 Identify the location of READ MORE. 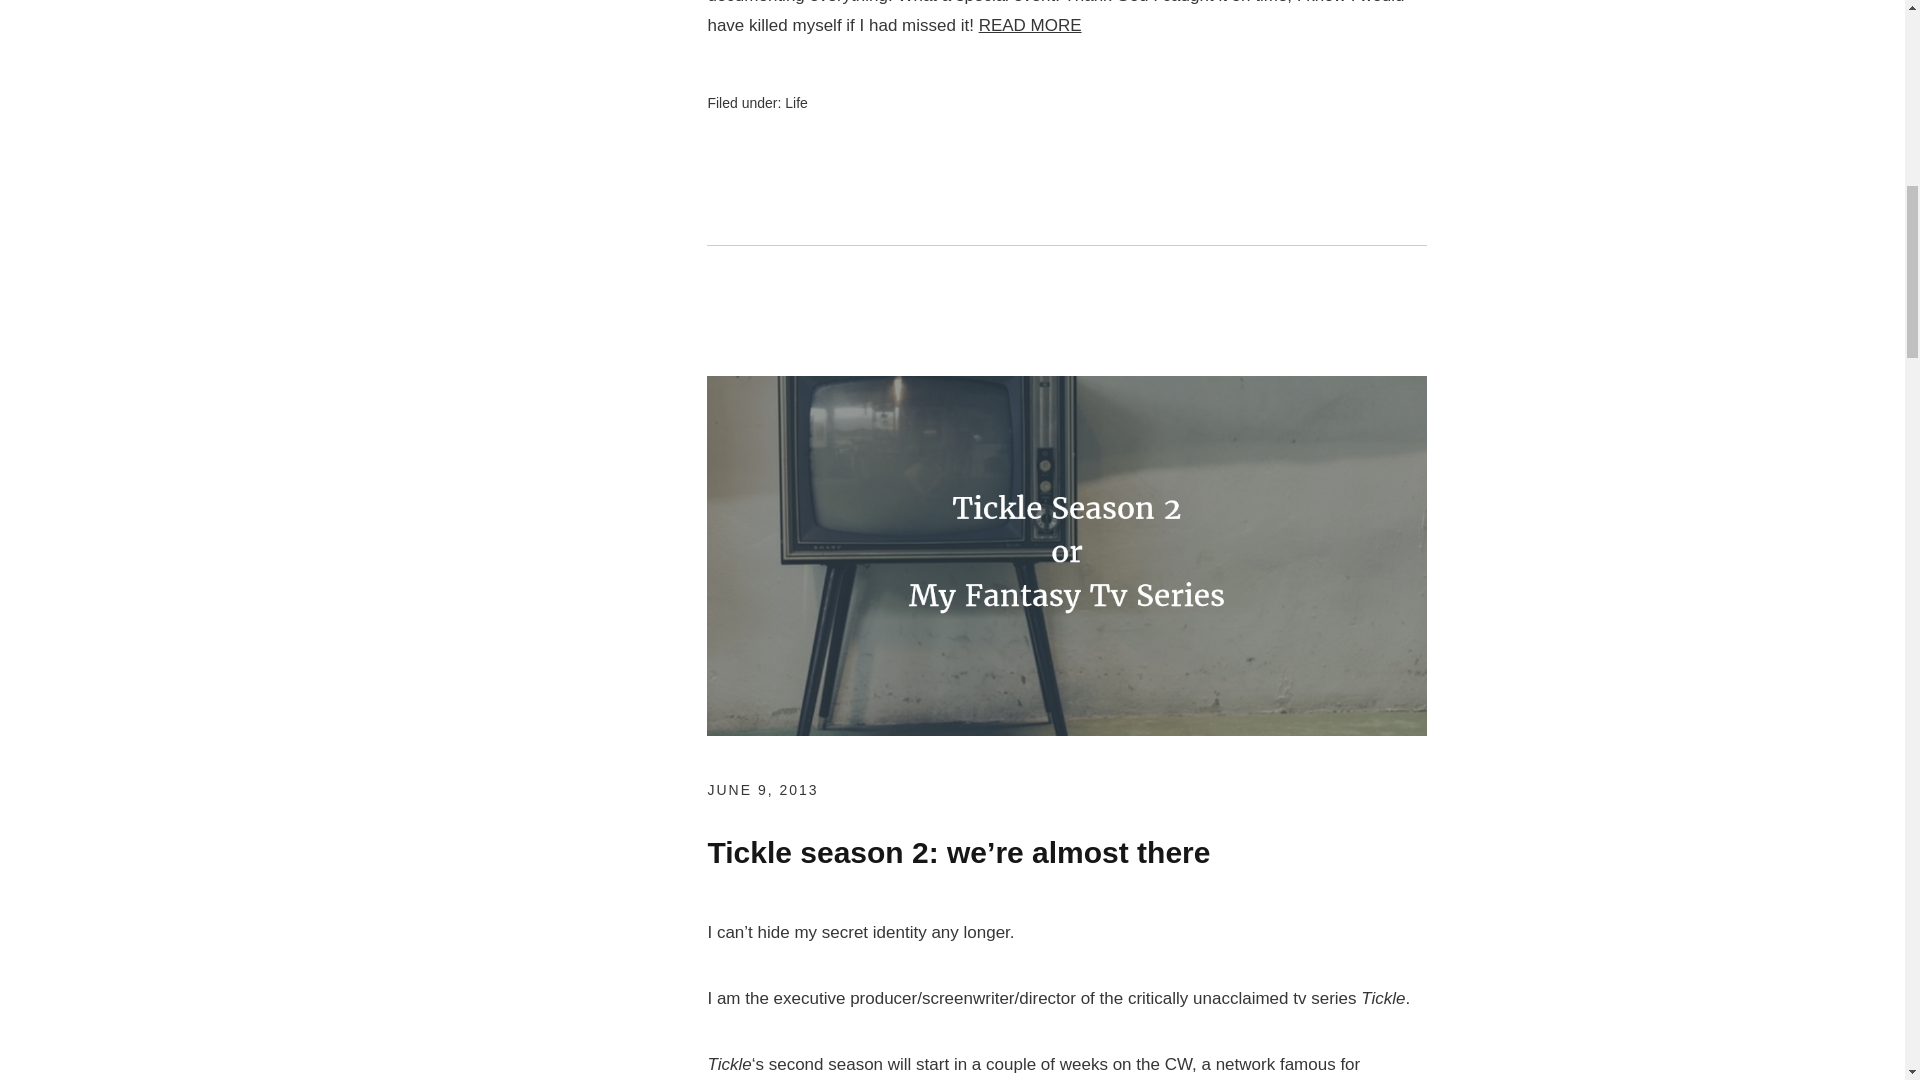
(1030, 25).